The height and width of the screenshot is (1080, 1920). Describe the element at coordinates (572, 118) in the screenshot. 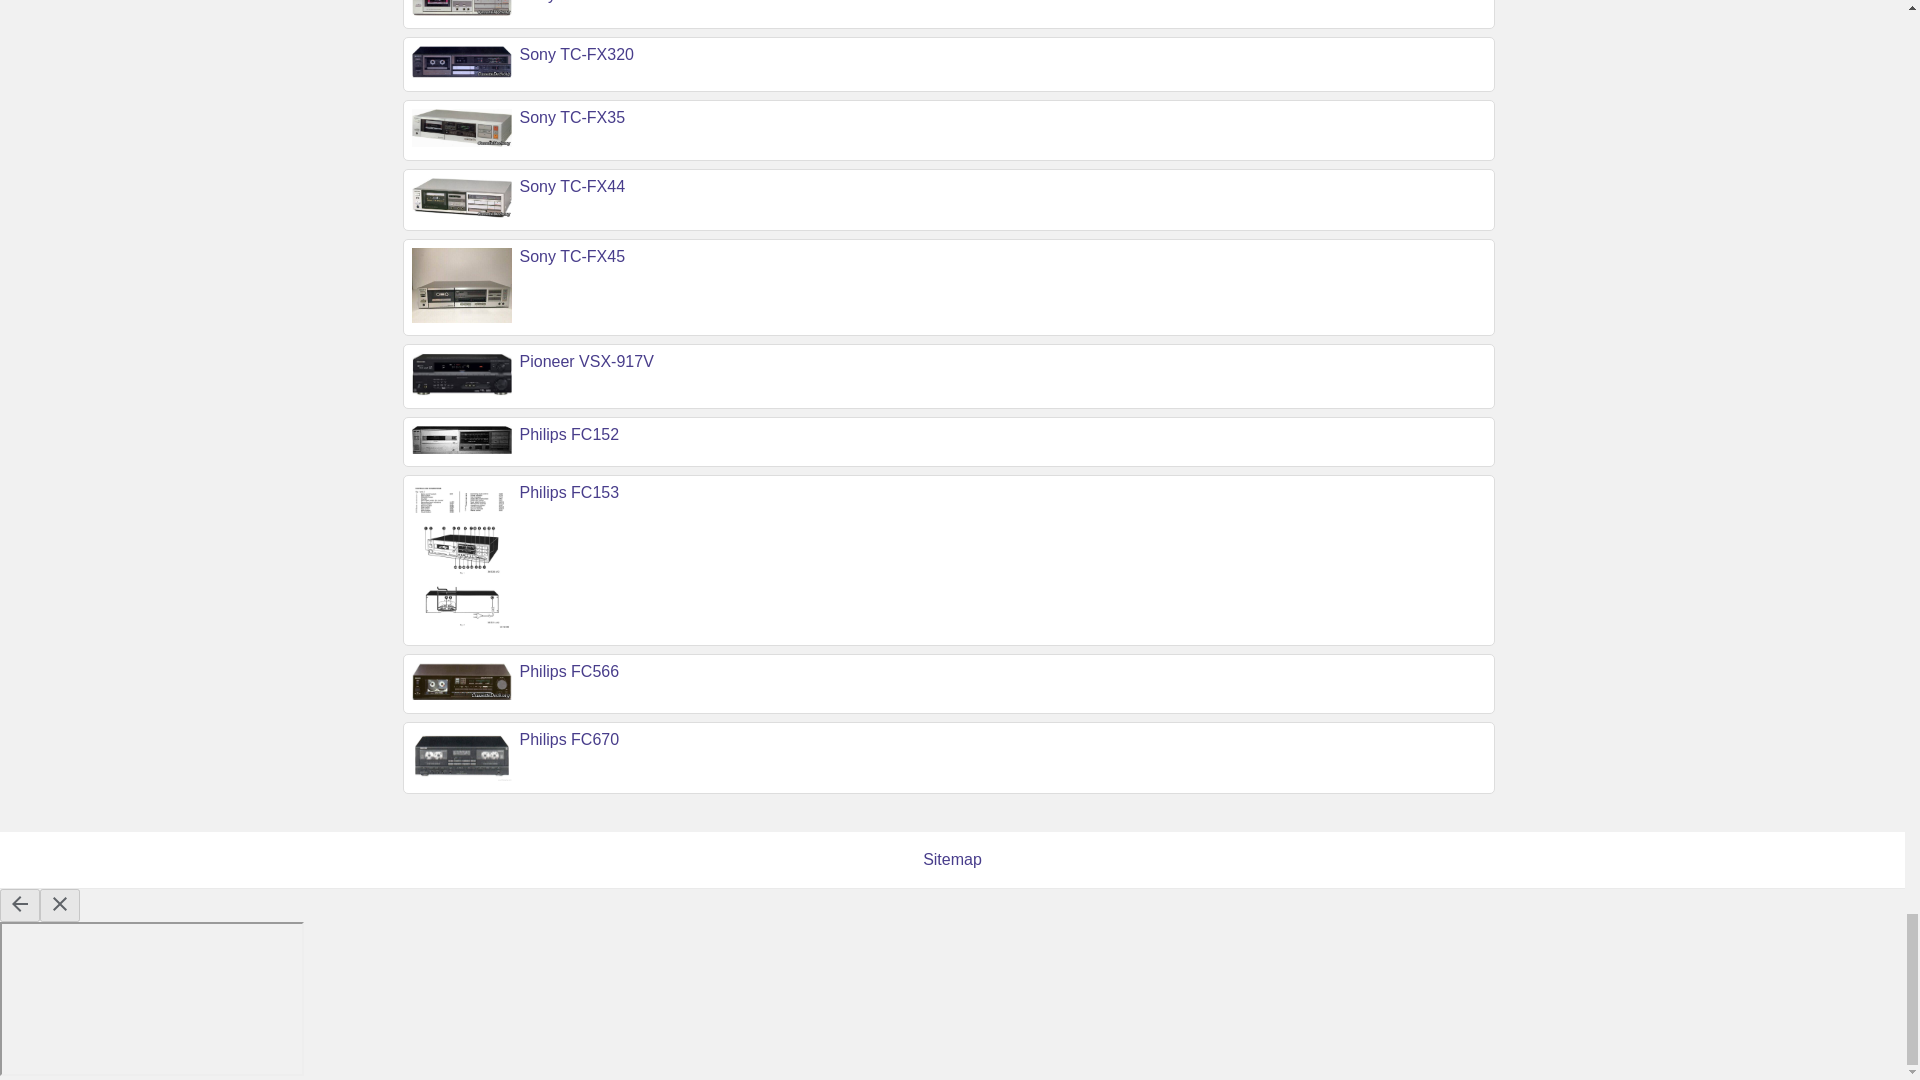

I see `Sony TC-FX35` at that location.